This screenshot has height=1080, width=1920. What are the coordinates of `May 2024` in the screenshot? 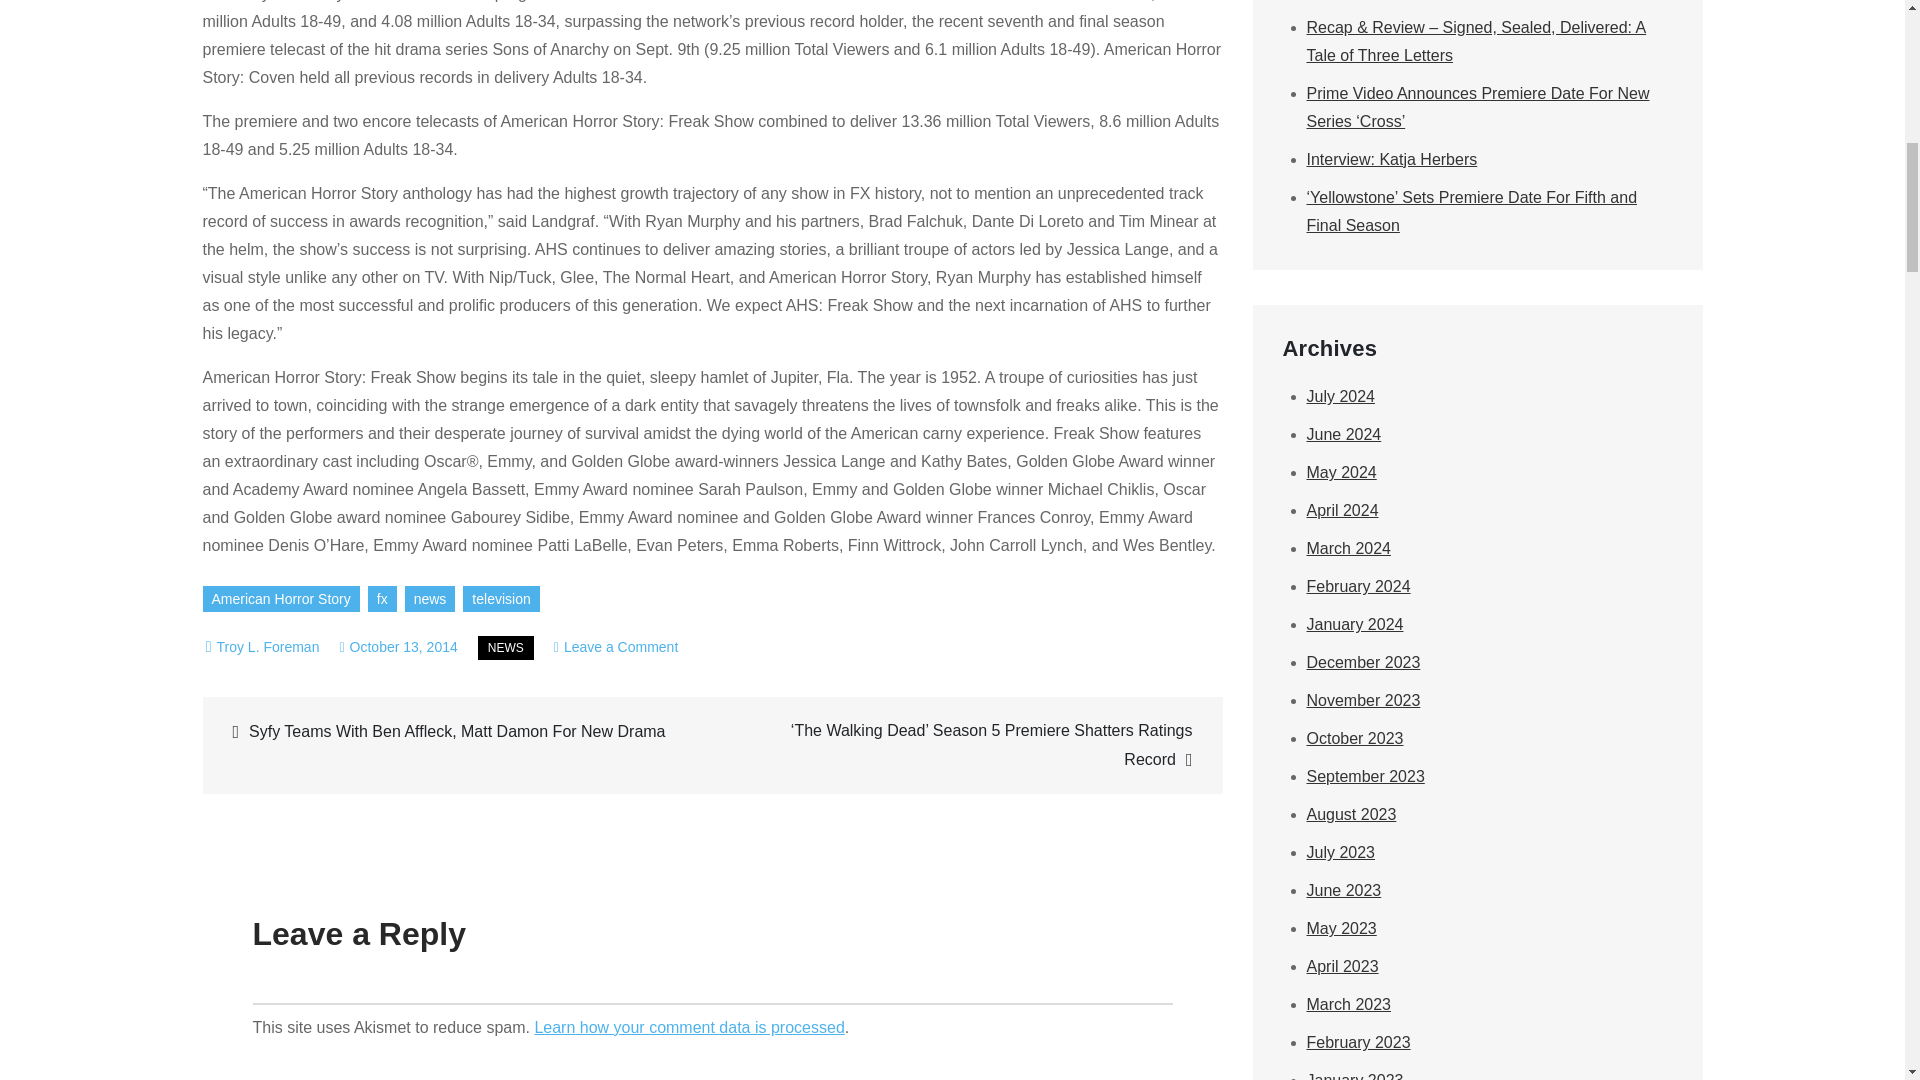 It's located at (1340, 472).